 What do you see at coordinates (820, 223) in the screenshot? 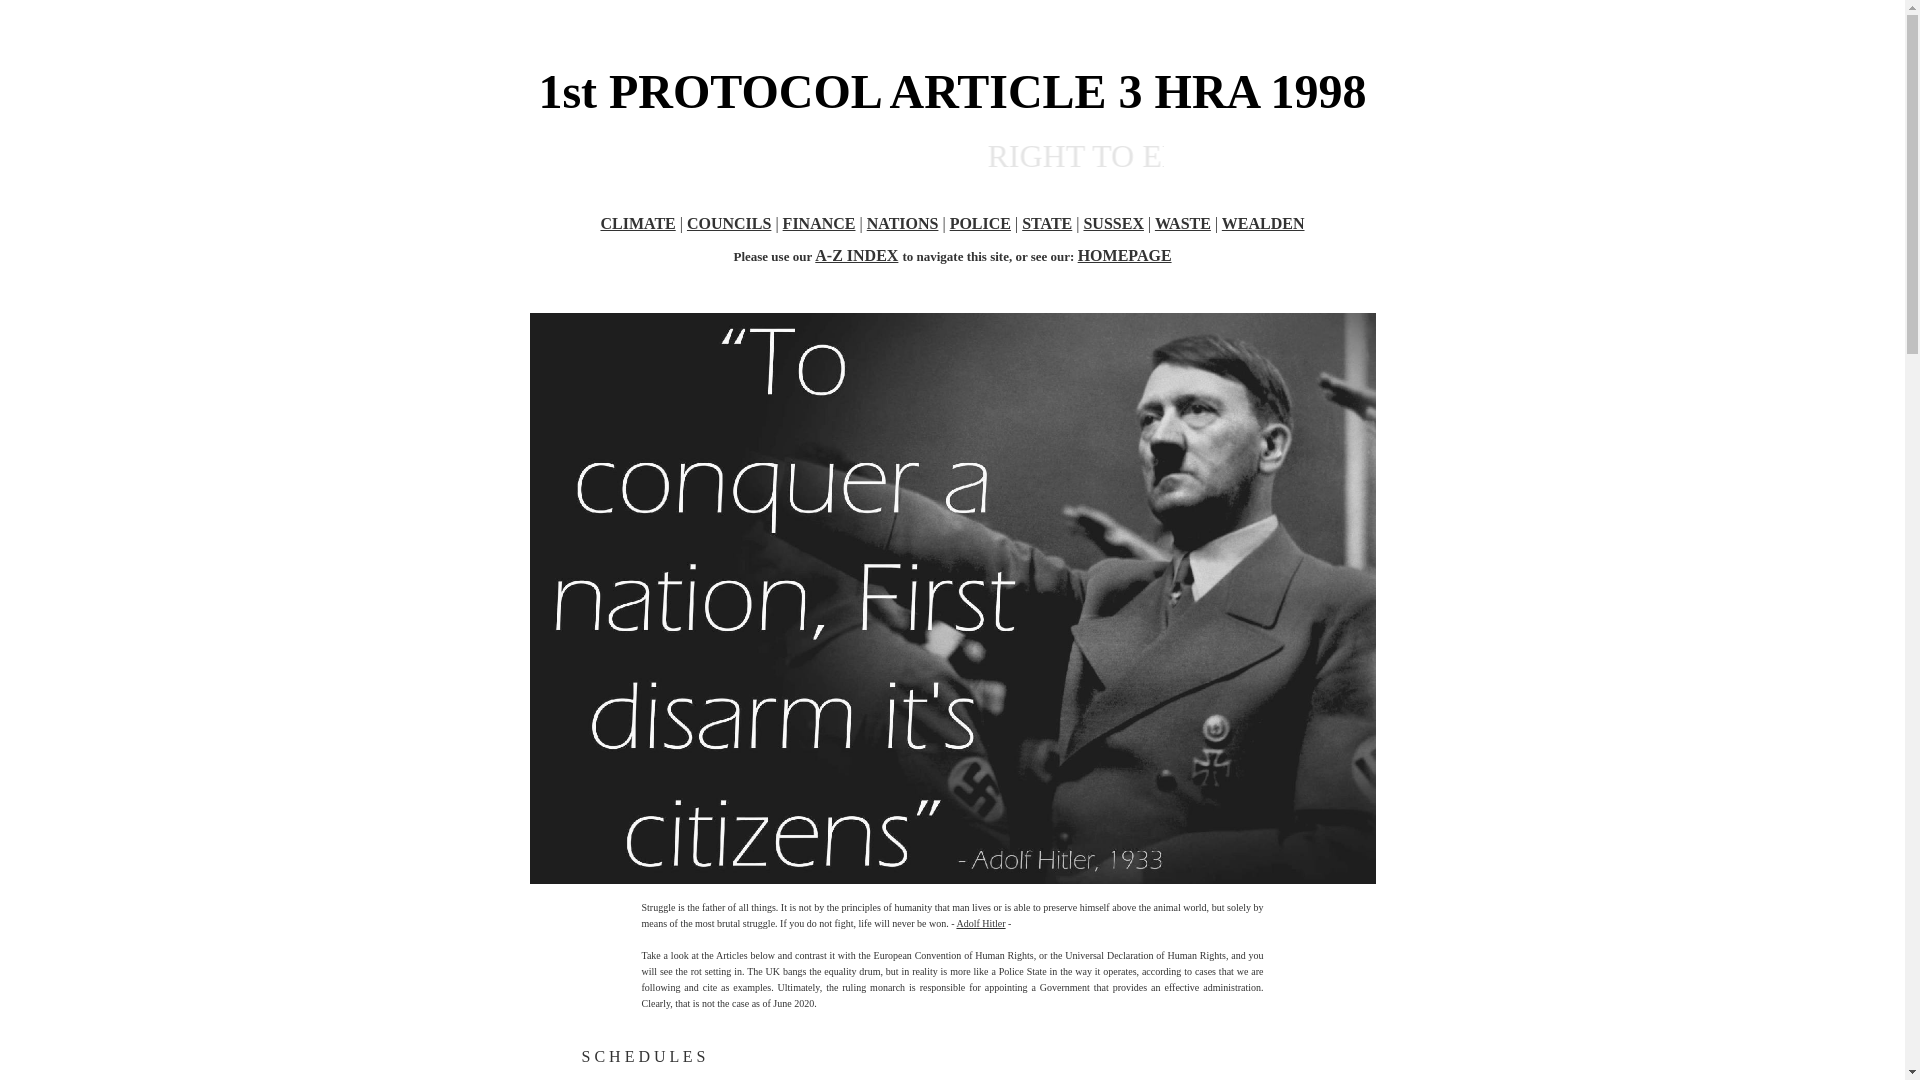
I see `FINANCE` at bounding box center [820, 223].